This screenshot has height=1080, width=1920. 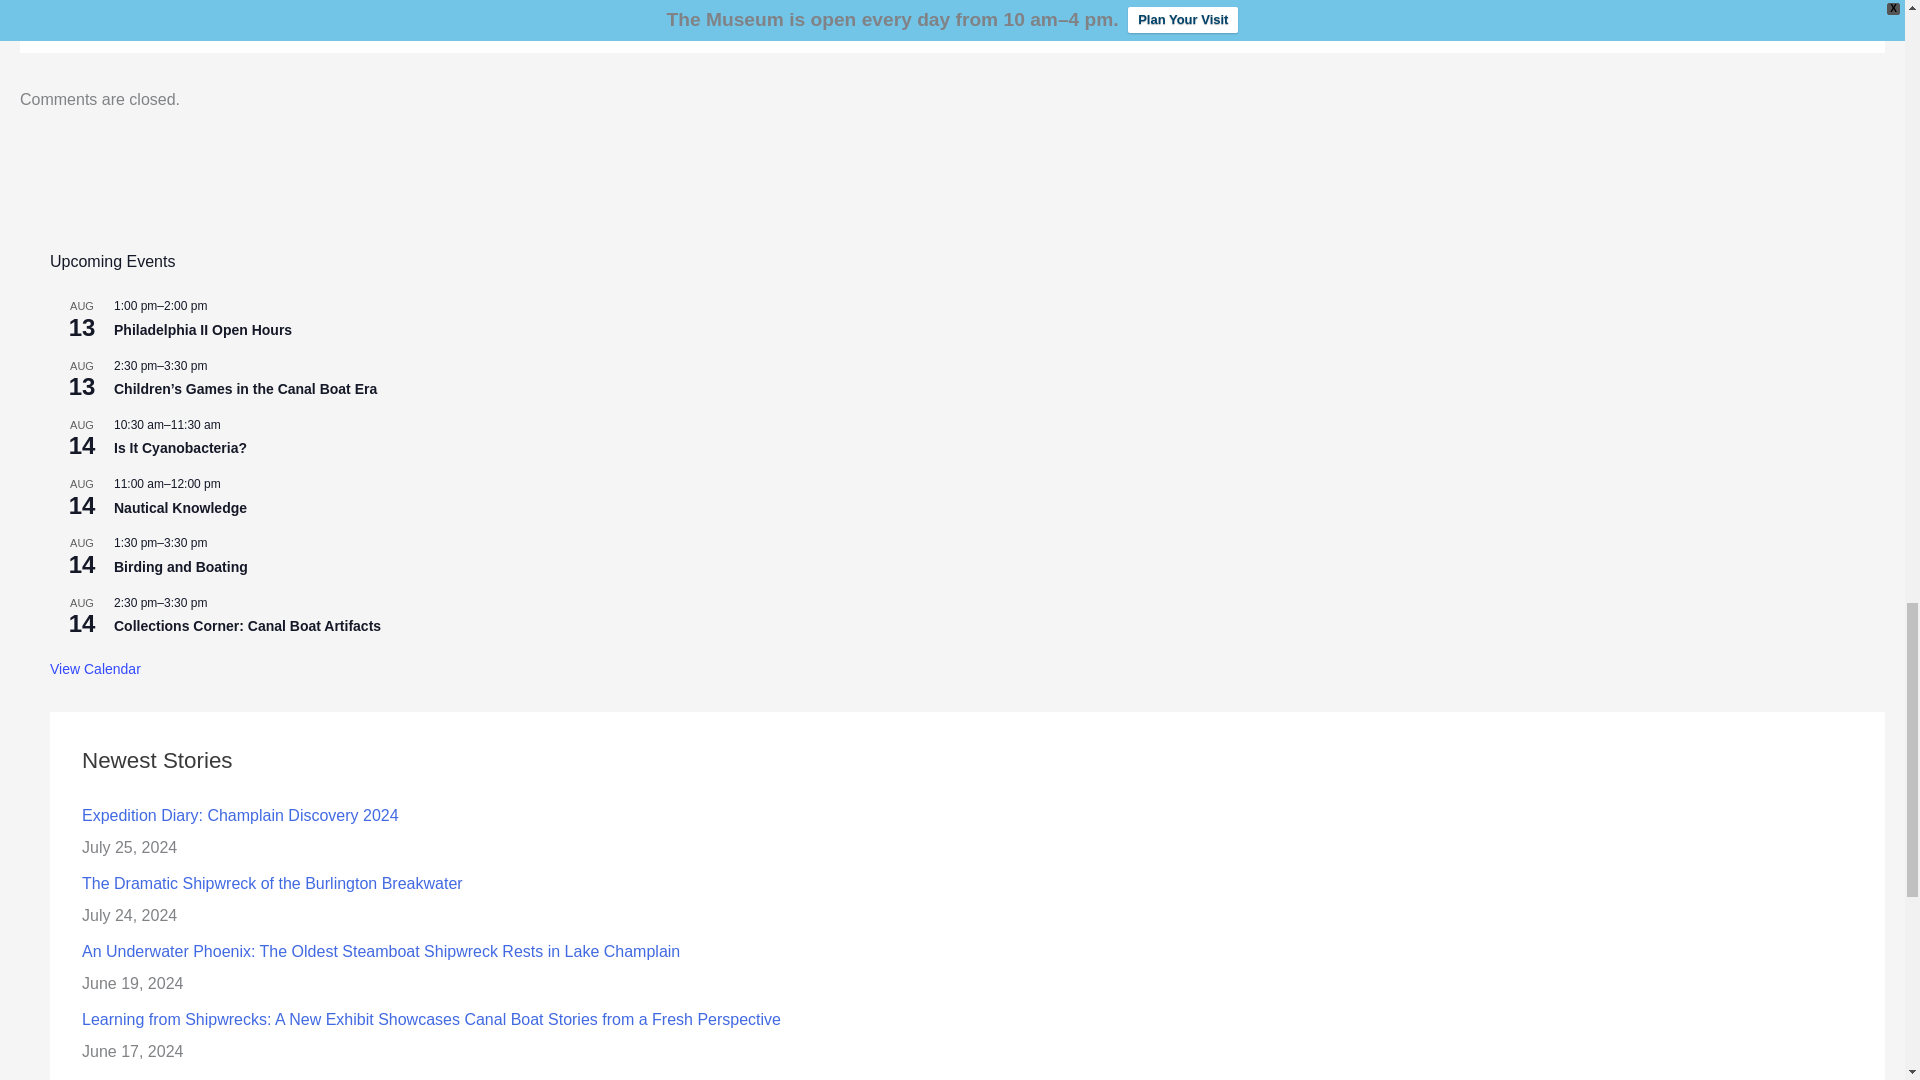 I want to click on Philadelphia II Open Hours, so click(x=202, y=330).